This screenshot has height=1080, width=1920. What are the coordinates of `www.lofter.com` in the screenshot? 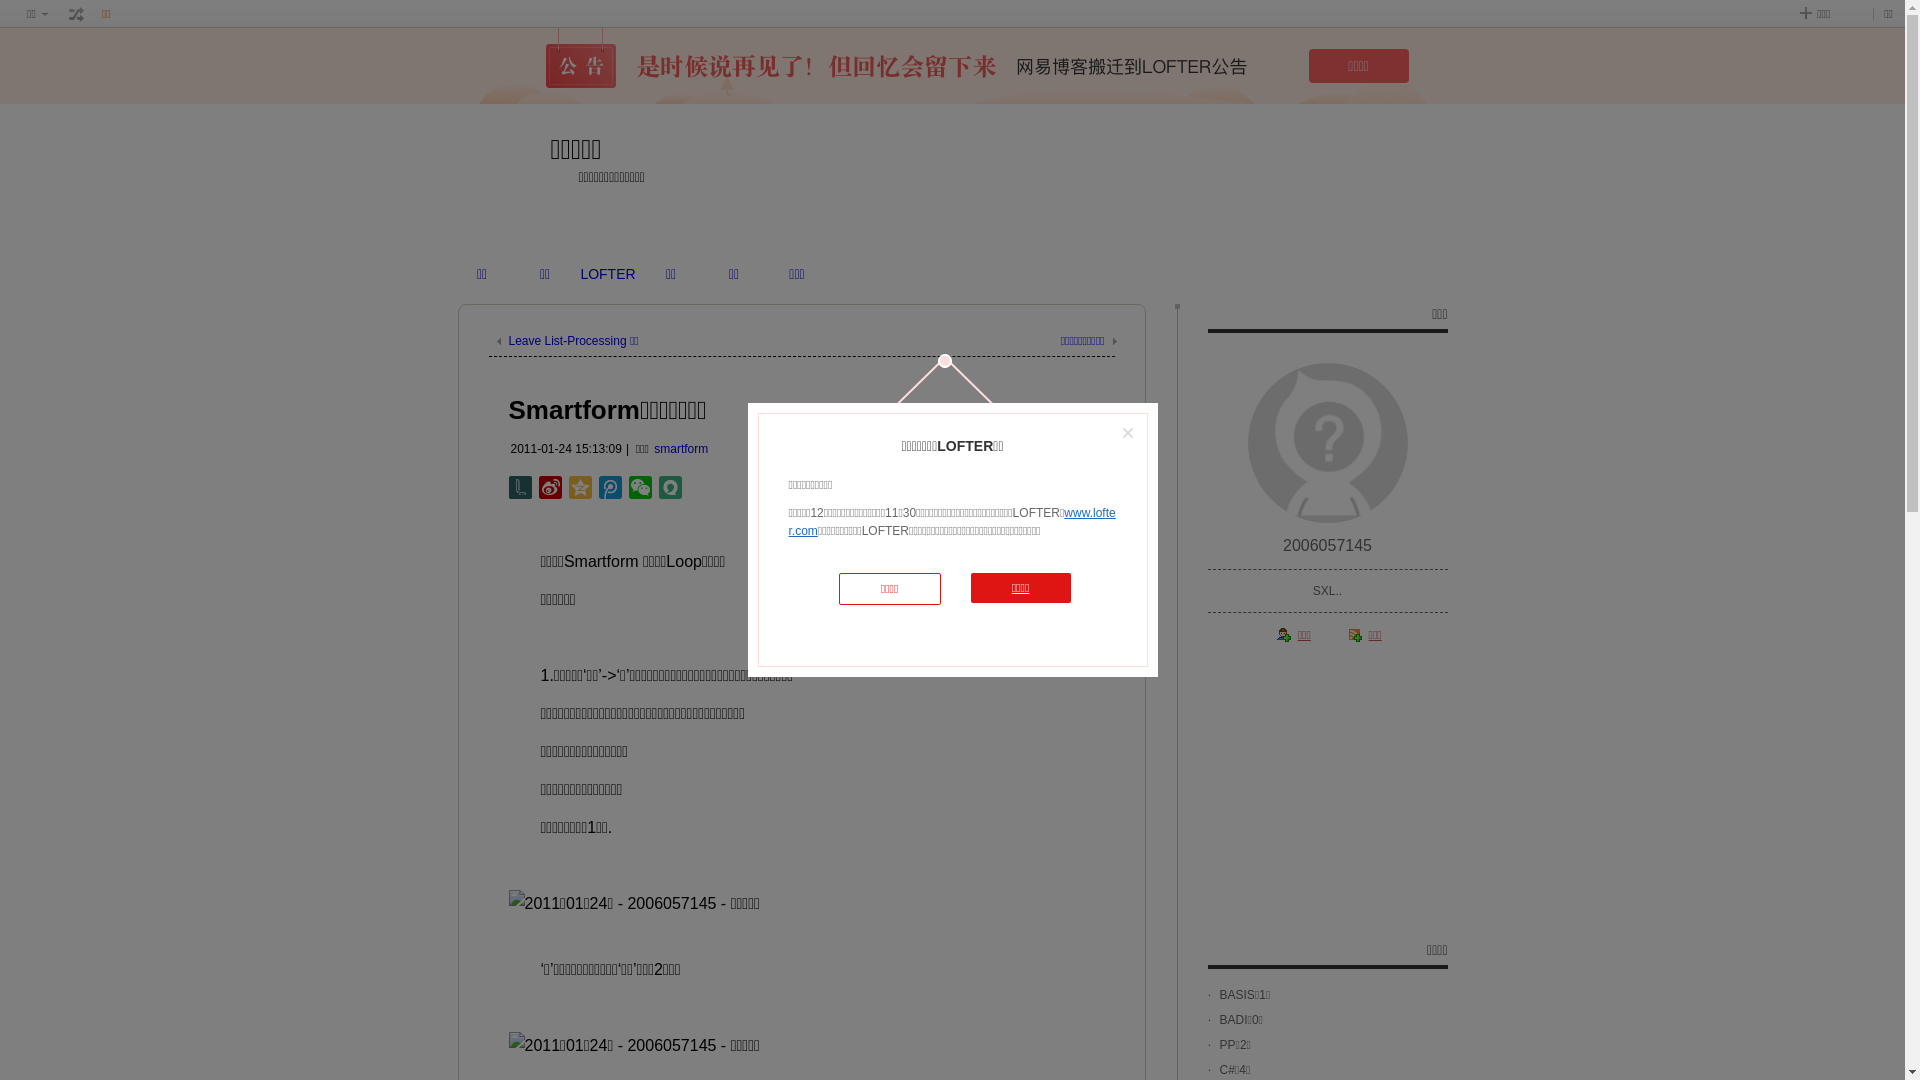 It's located at (952, 522).